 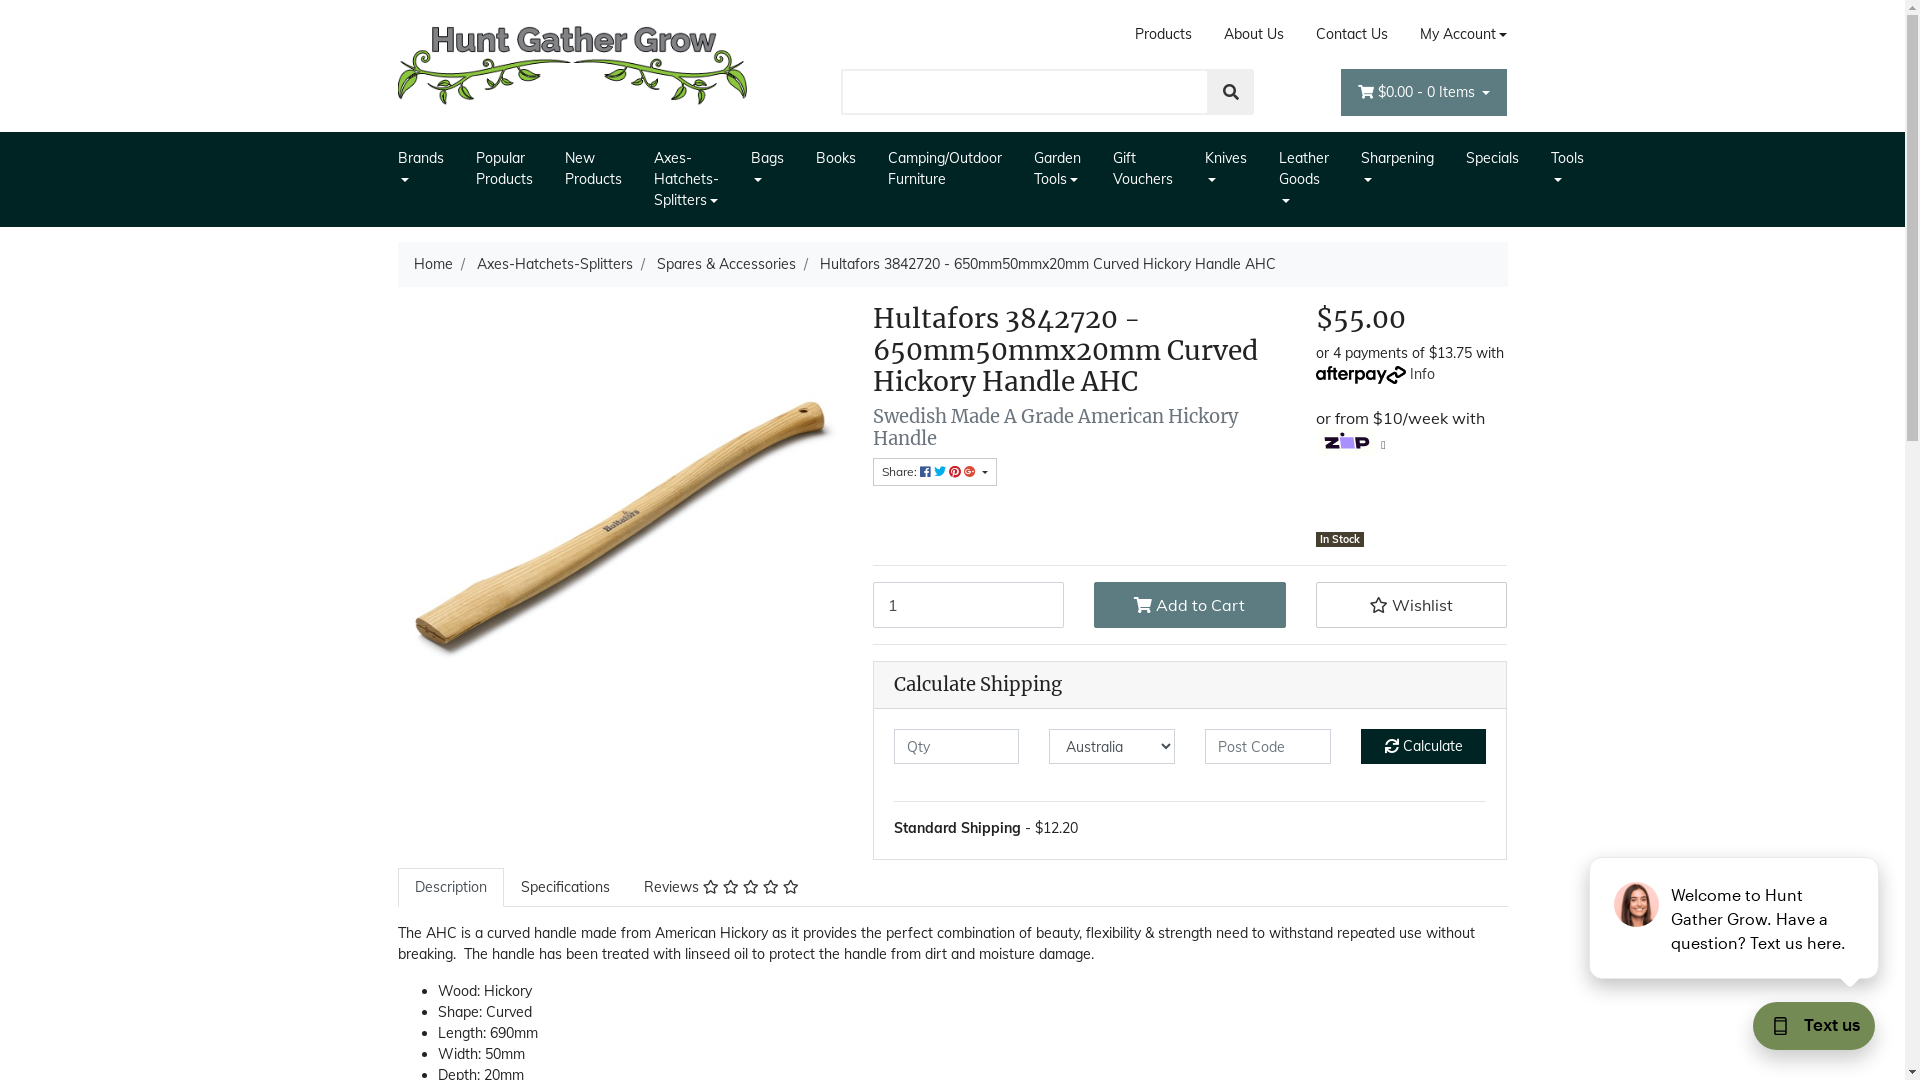 I want to click on Hultafors 3842720 - 650mm50mmx20mm Curved Hickory Handle AHC, so click(x=1048, y=264).